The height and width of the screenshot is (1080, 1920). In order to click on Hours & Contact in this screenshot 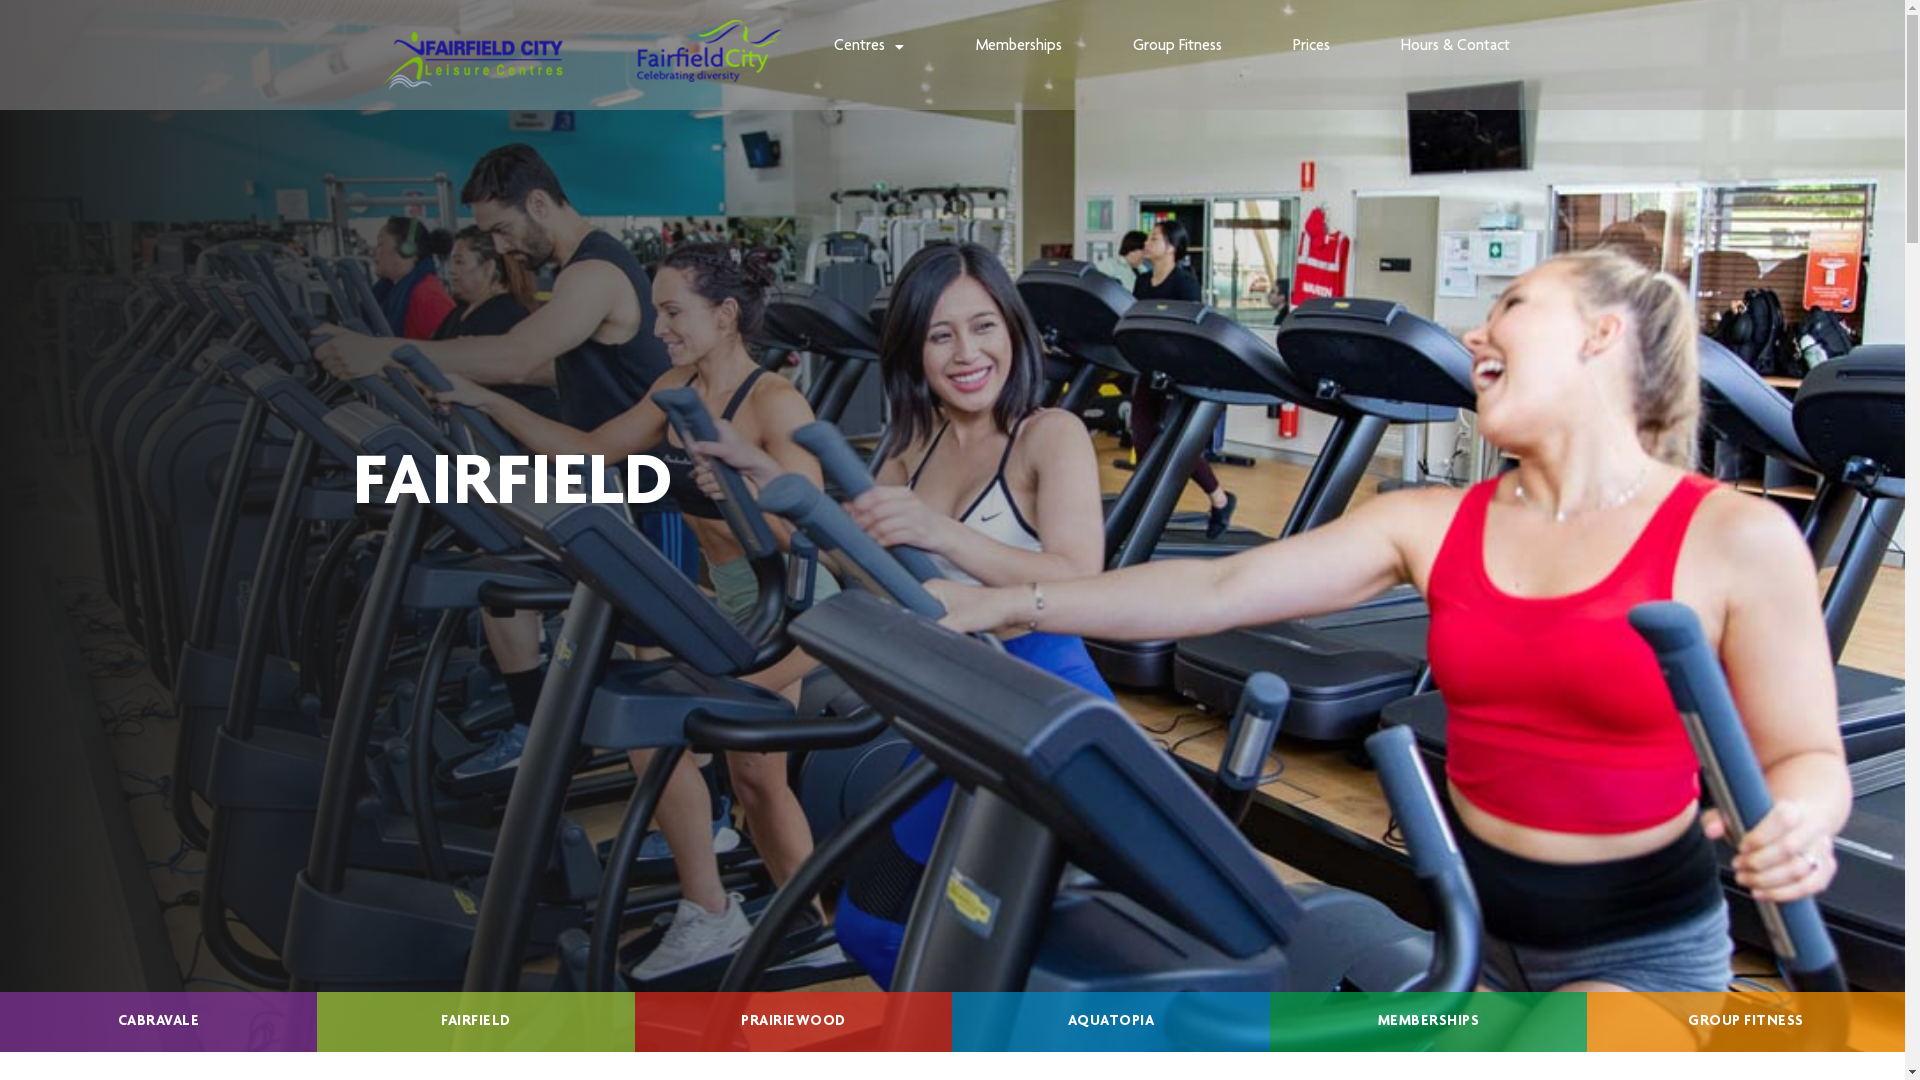, I will do `click(1456, 47)`.